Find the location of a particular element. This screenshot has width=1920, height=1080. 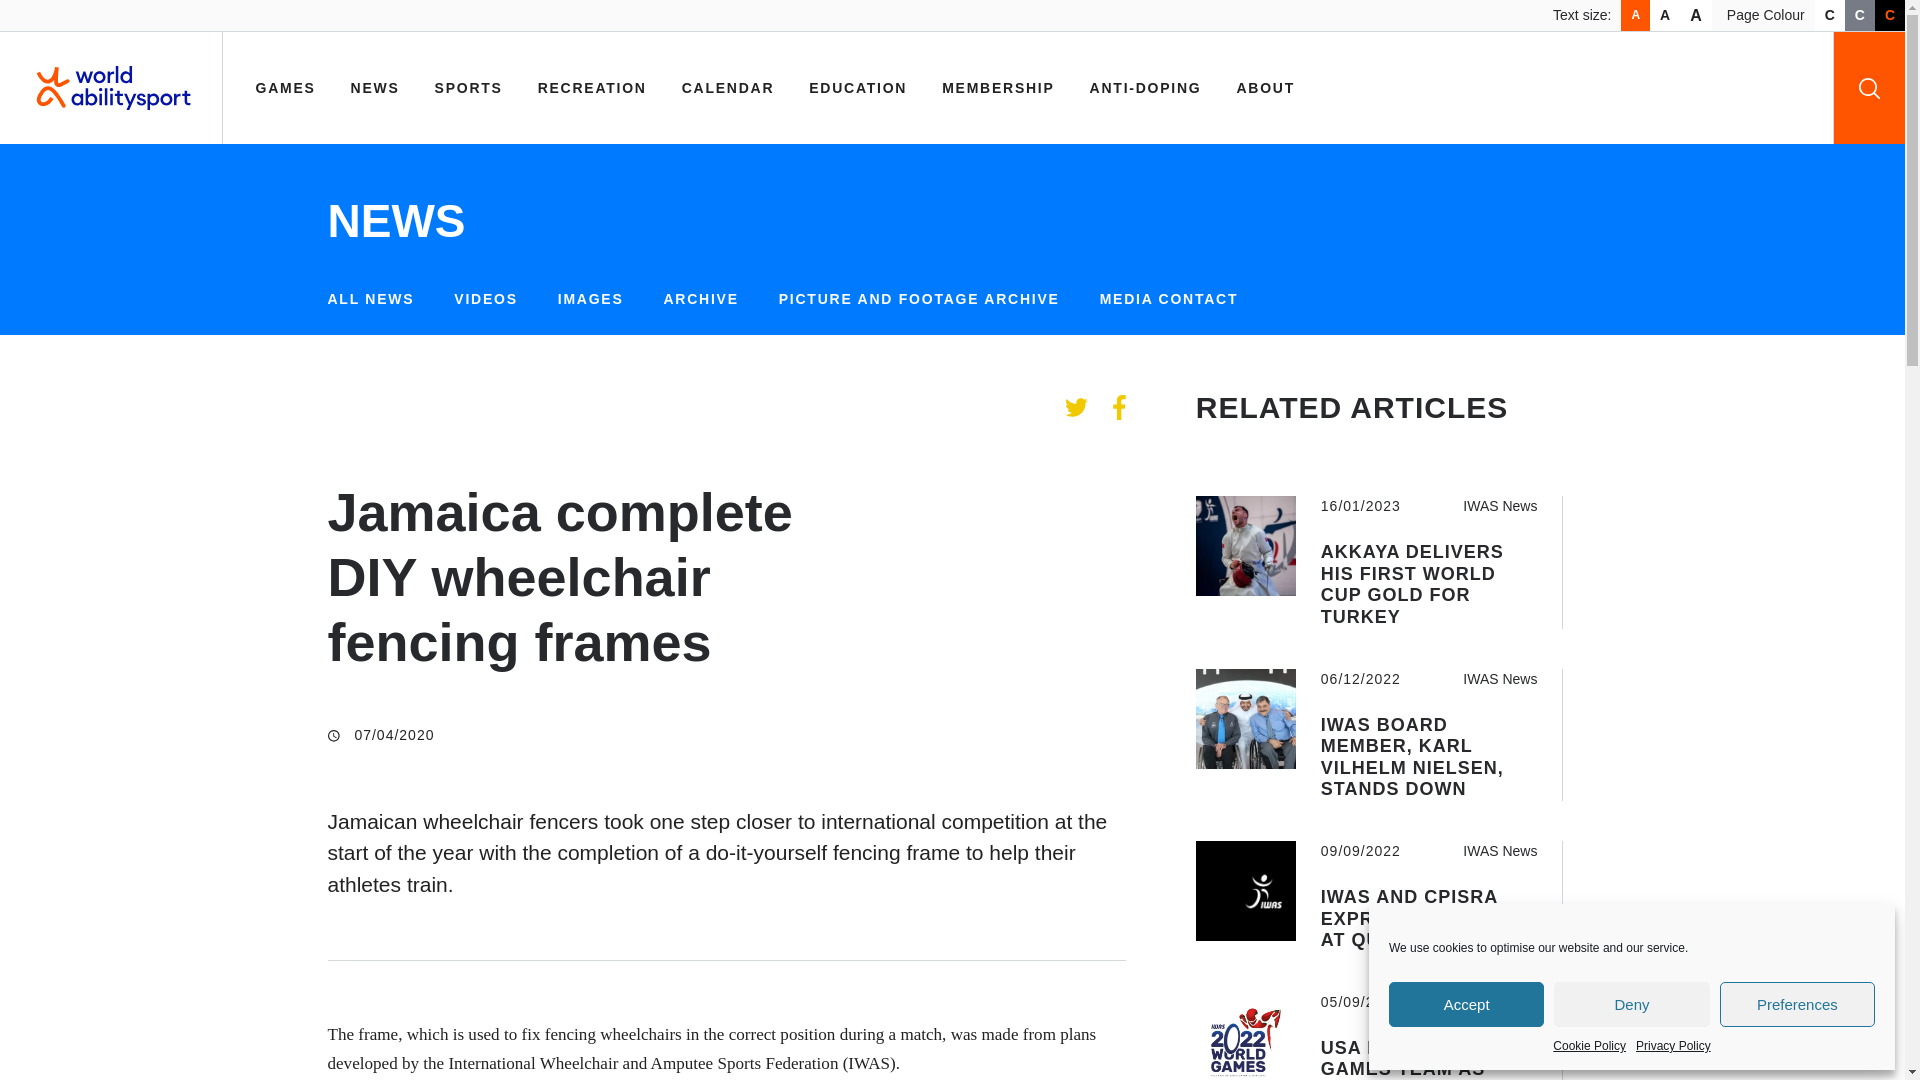

Cookie Policy is located at coordinates (1590, 1046).